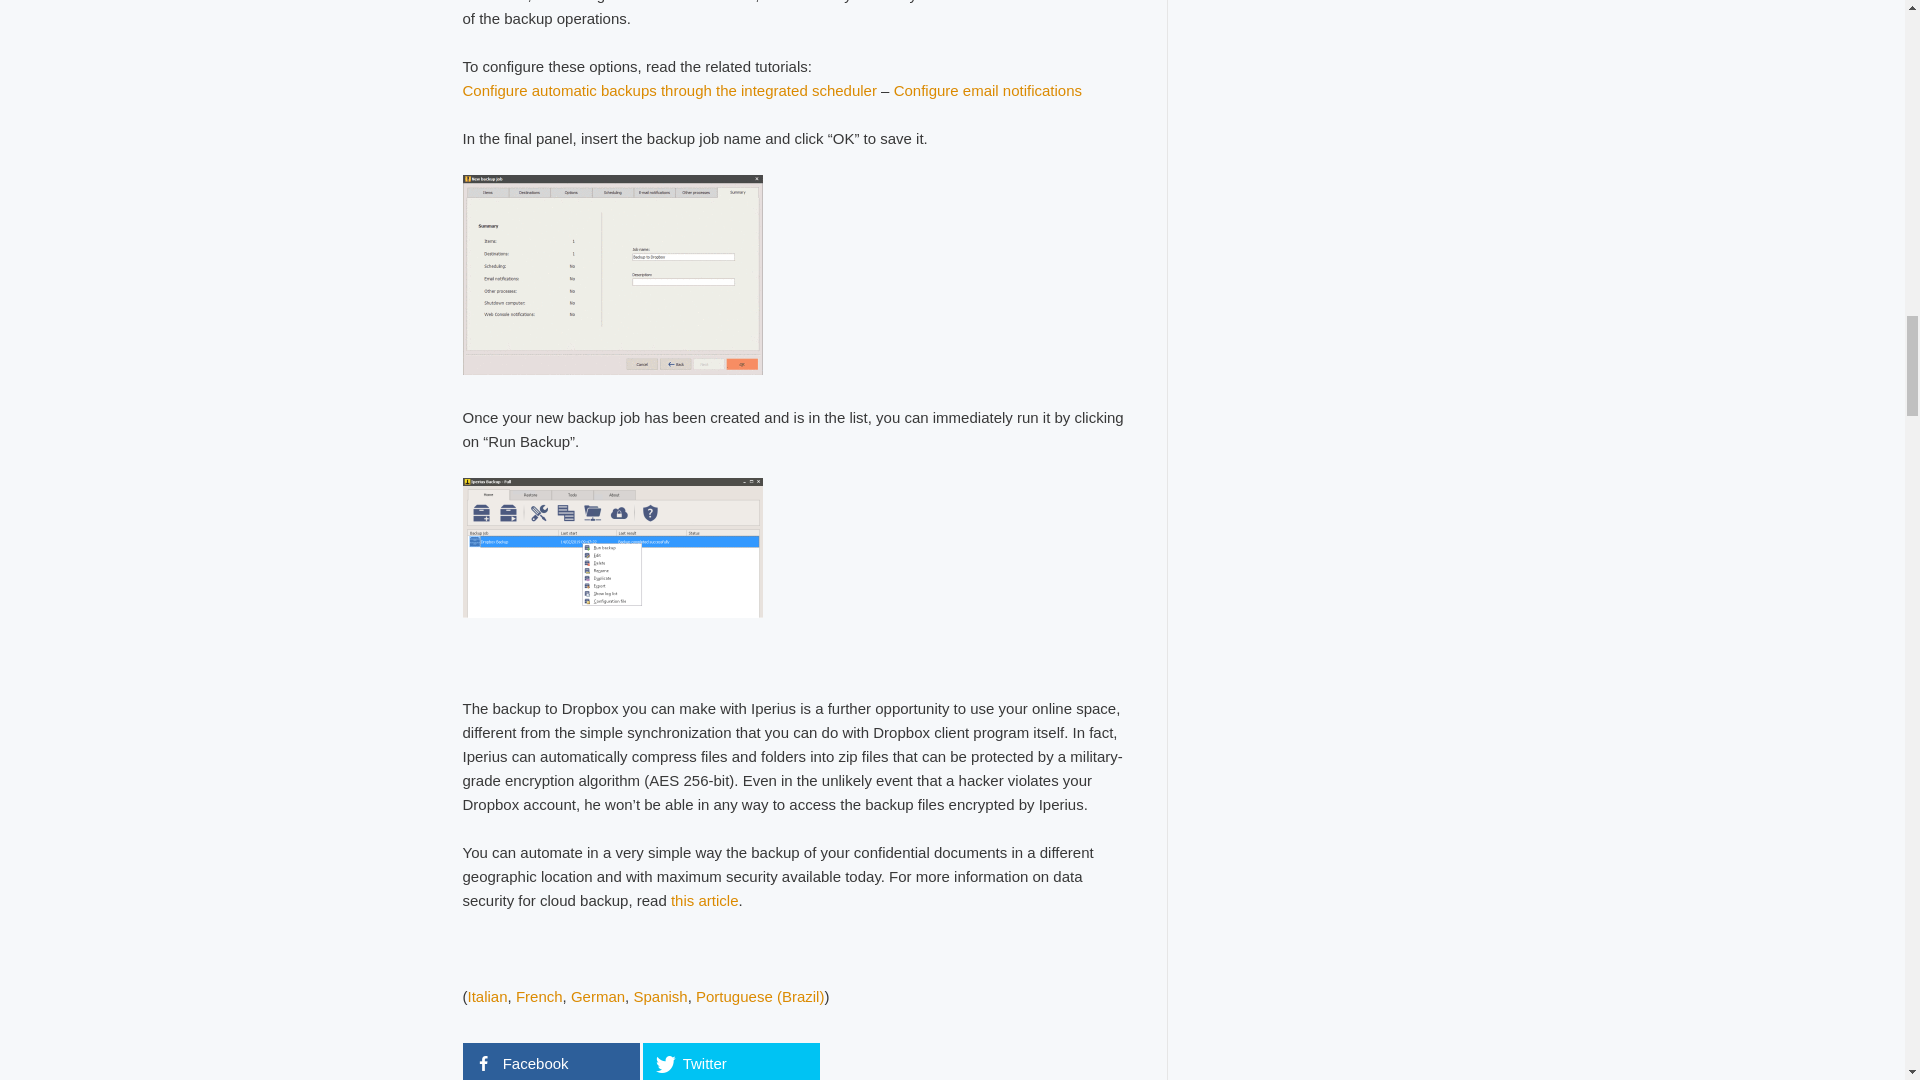 This screenshot has height=1080, width=1920. I want to click on German, so click(598, 996).